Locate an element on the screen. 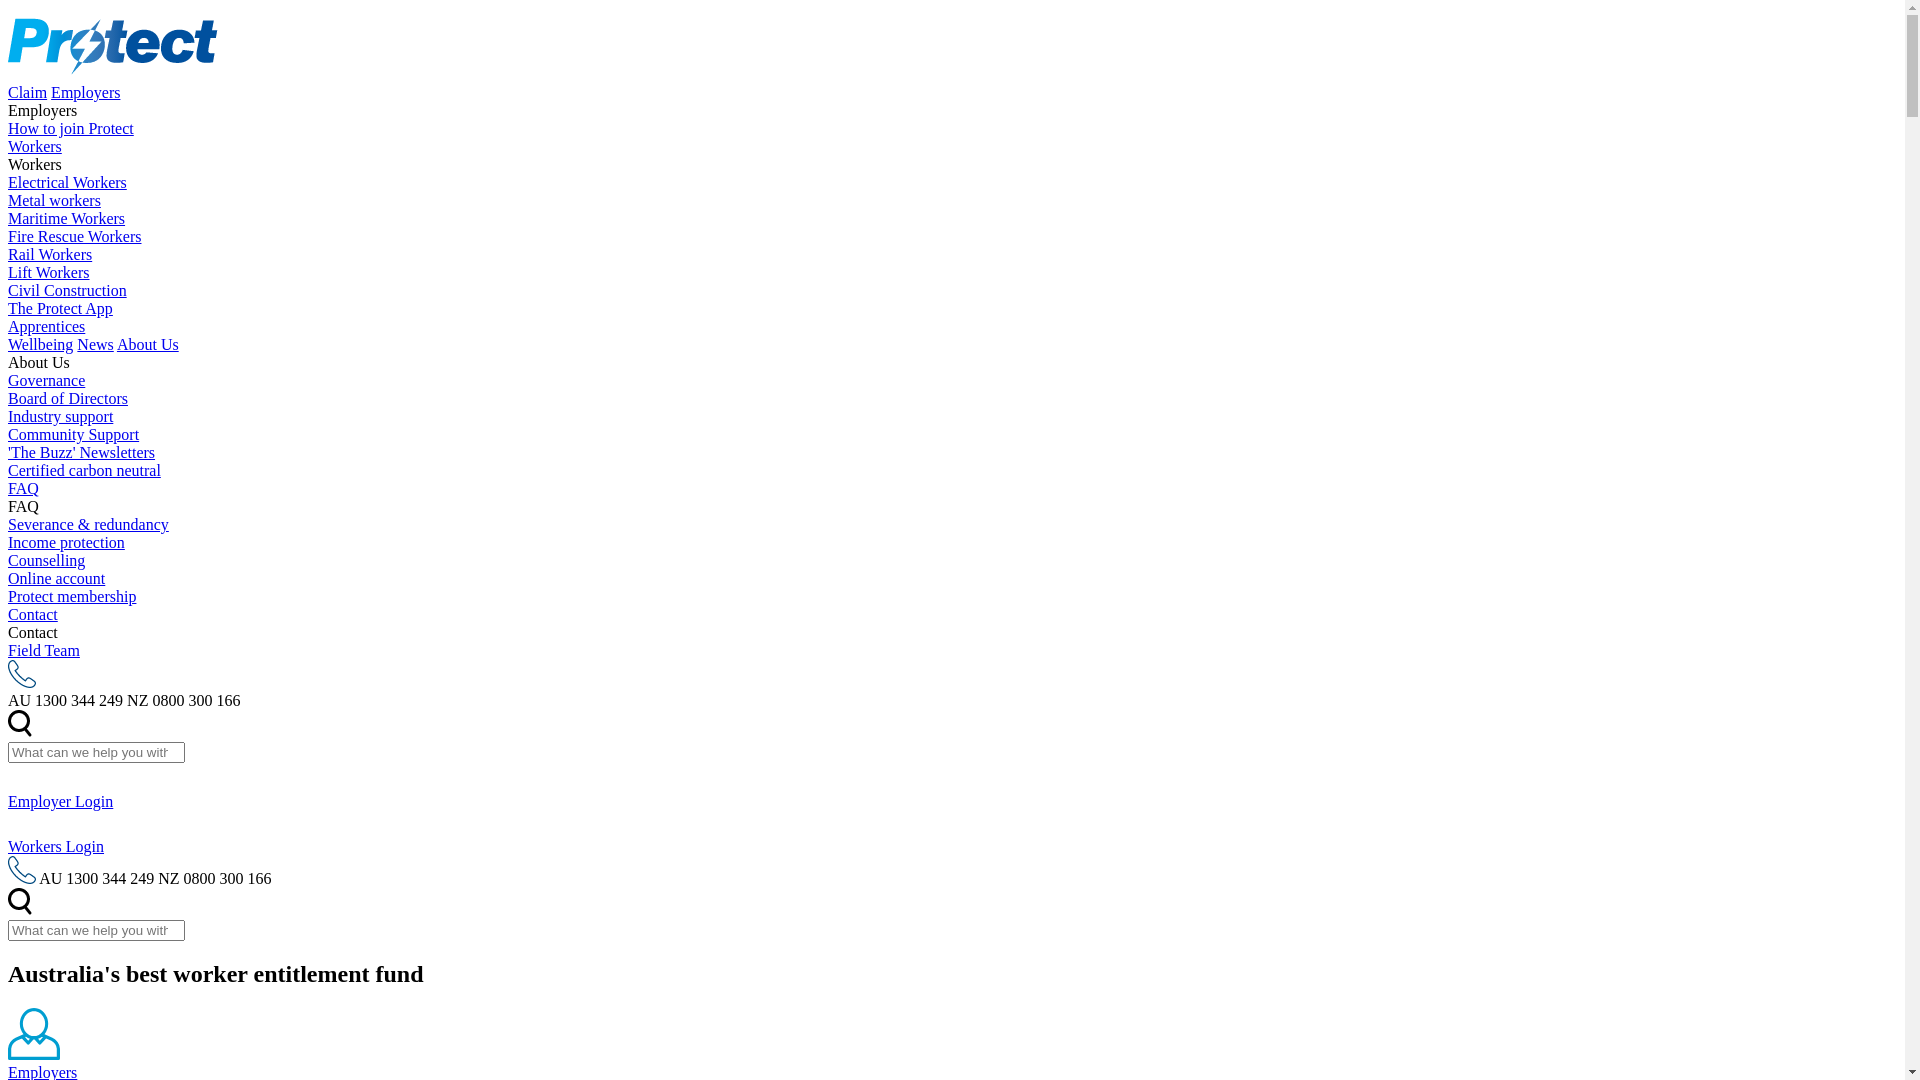 The image size is (1920, 1080). Electrical Workers is located at coordinates (68, 182).